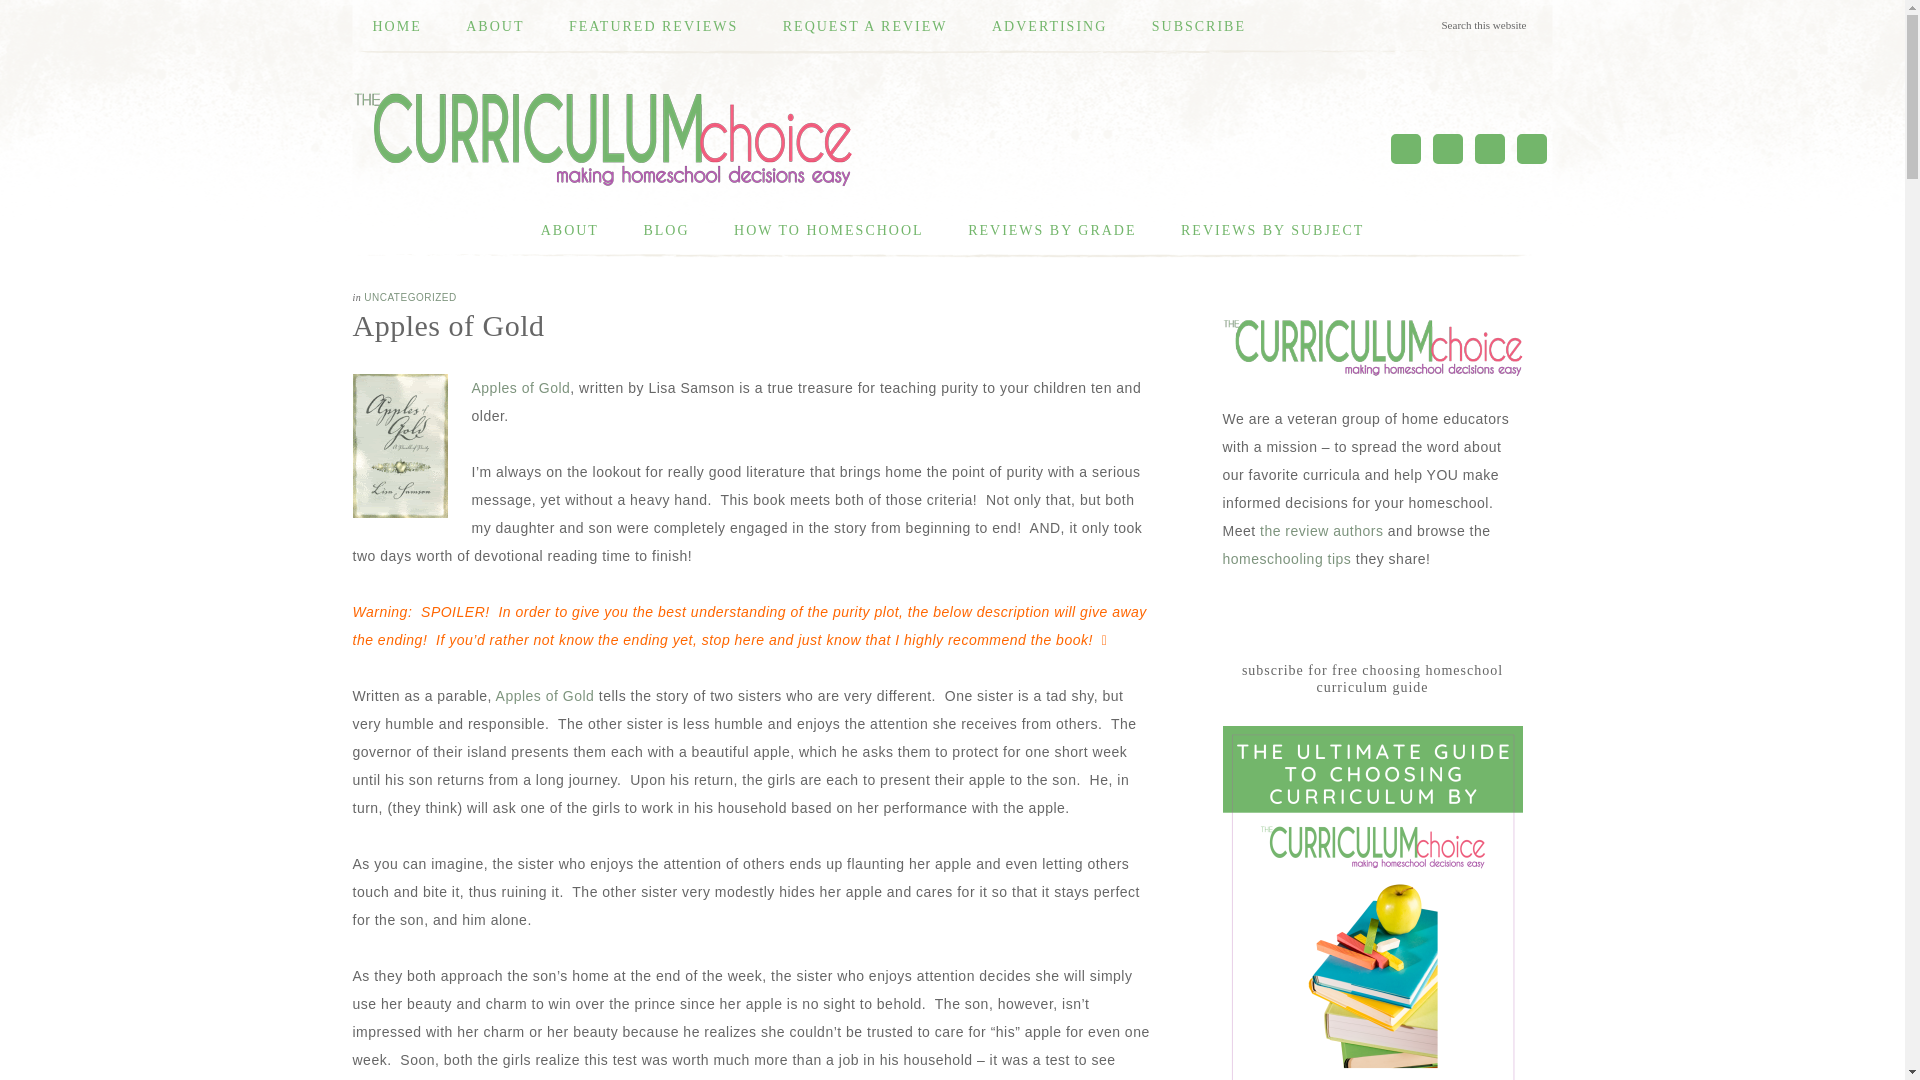 The image size is (1920, 1080). What do you see at coordinates (396, 27) in the screenshot?
I see `HOME` at bounding box center [396, 27].